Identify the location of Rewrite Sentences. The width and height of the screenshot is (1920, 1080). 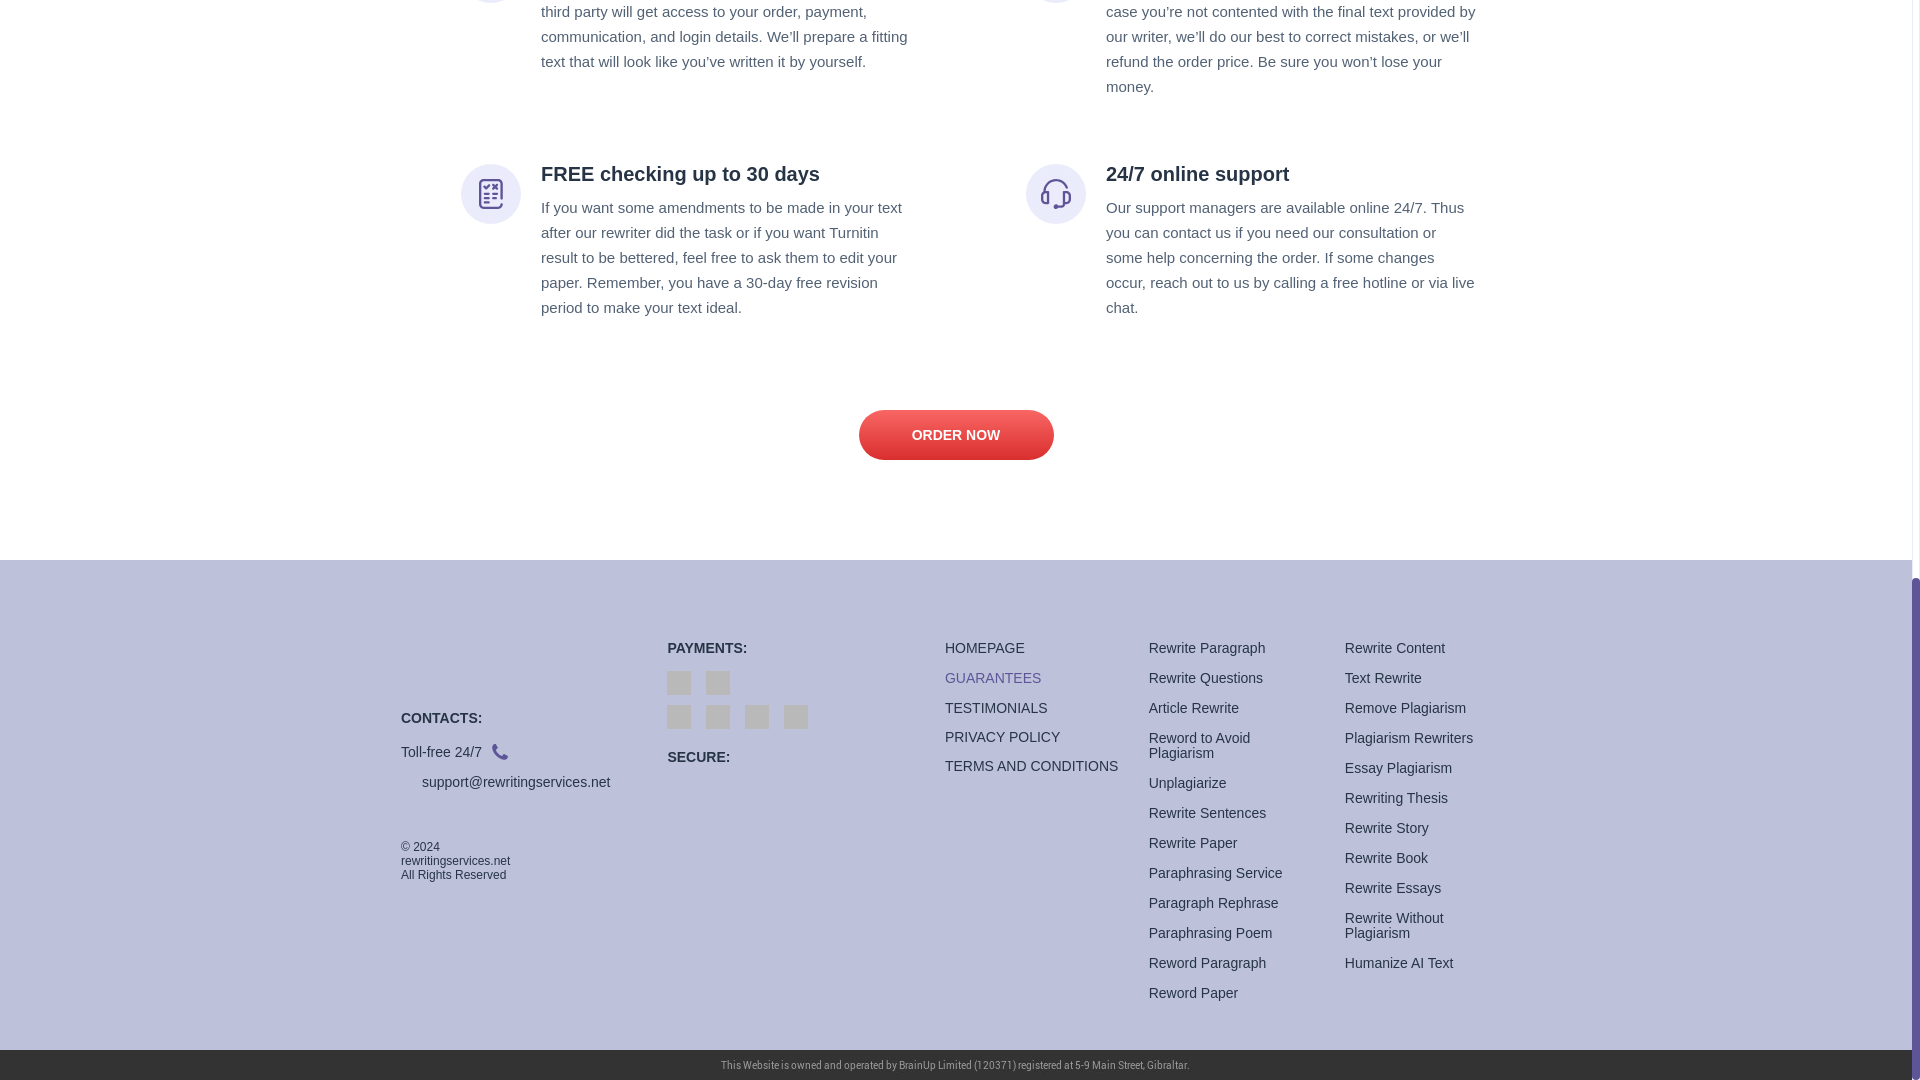
(1208, 812).